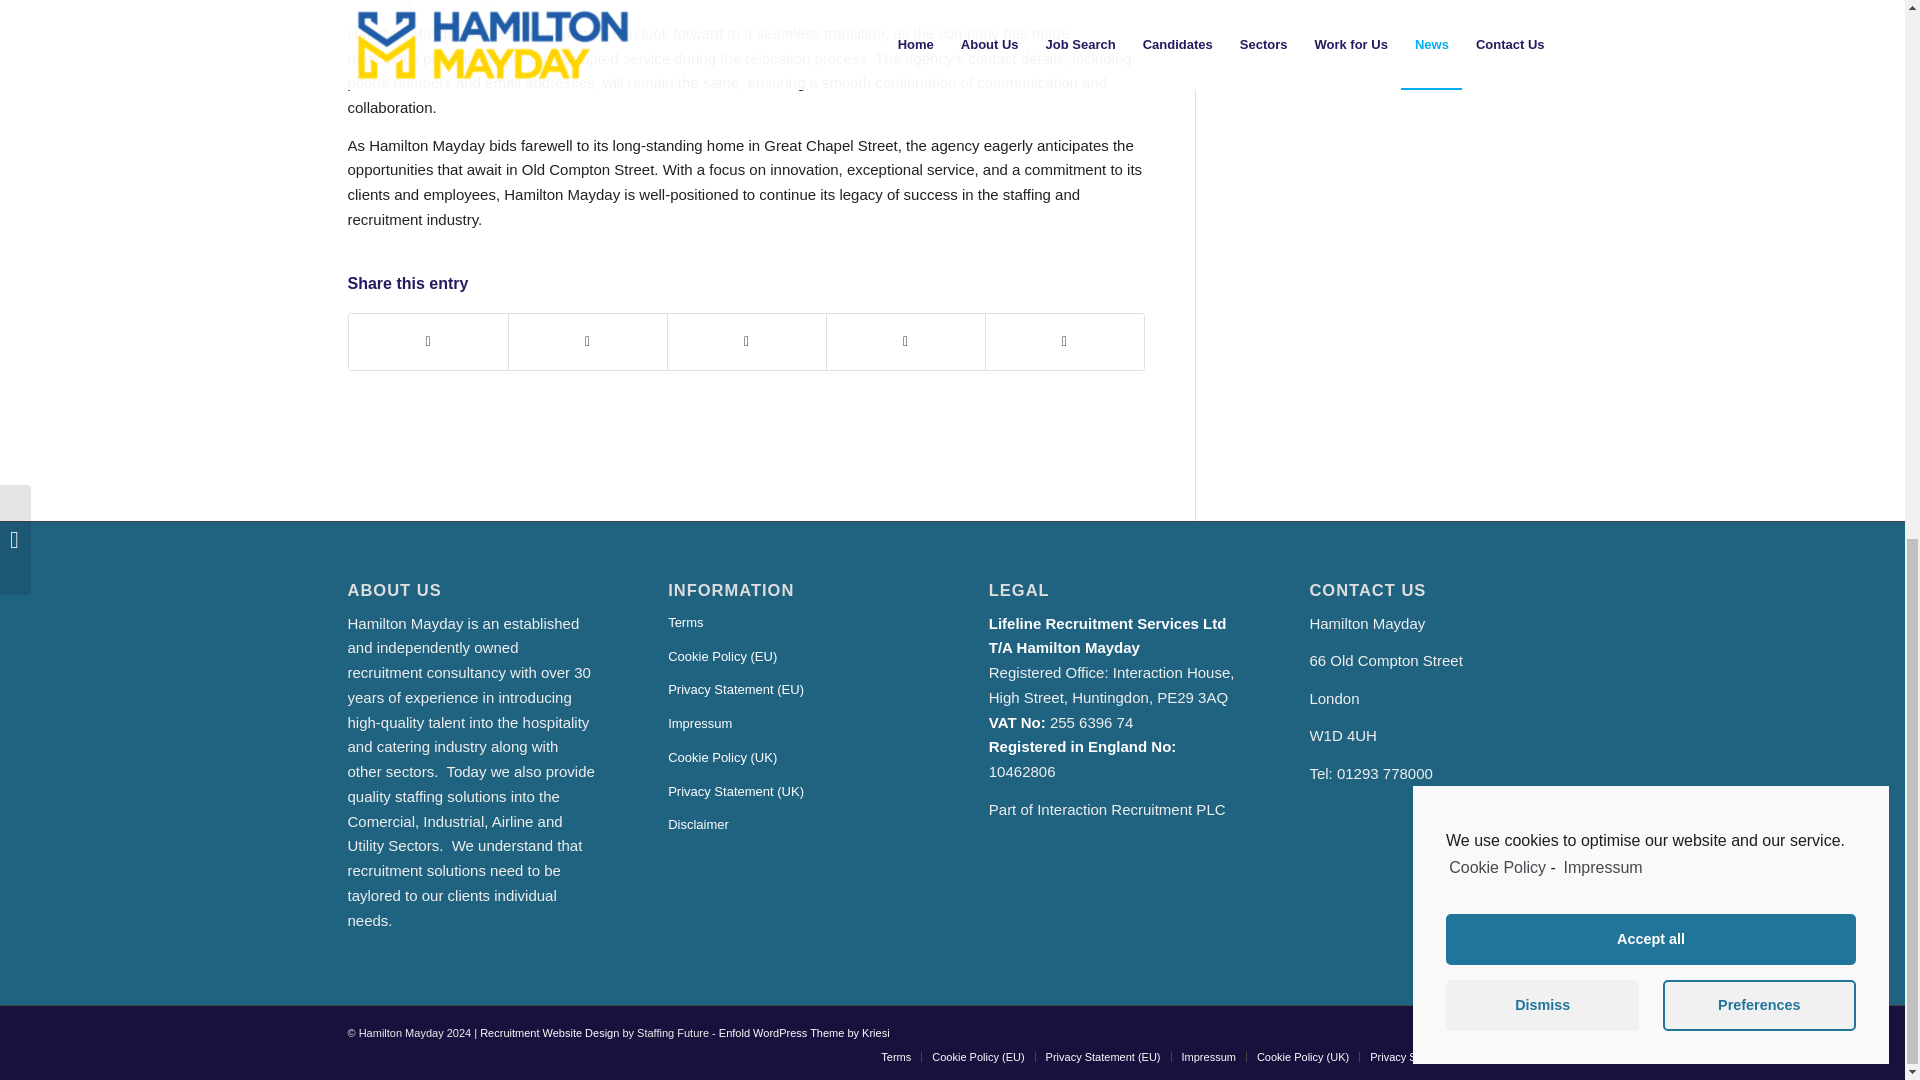 This screenshot has width=1920, height=1080. I want to click on Impressum, so click(792, 724).